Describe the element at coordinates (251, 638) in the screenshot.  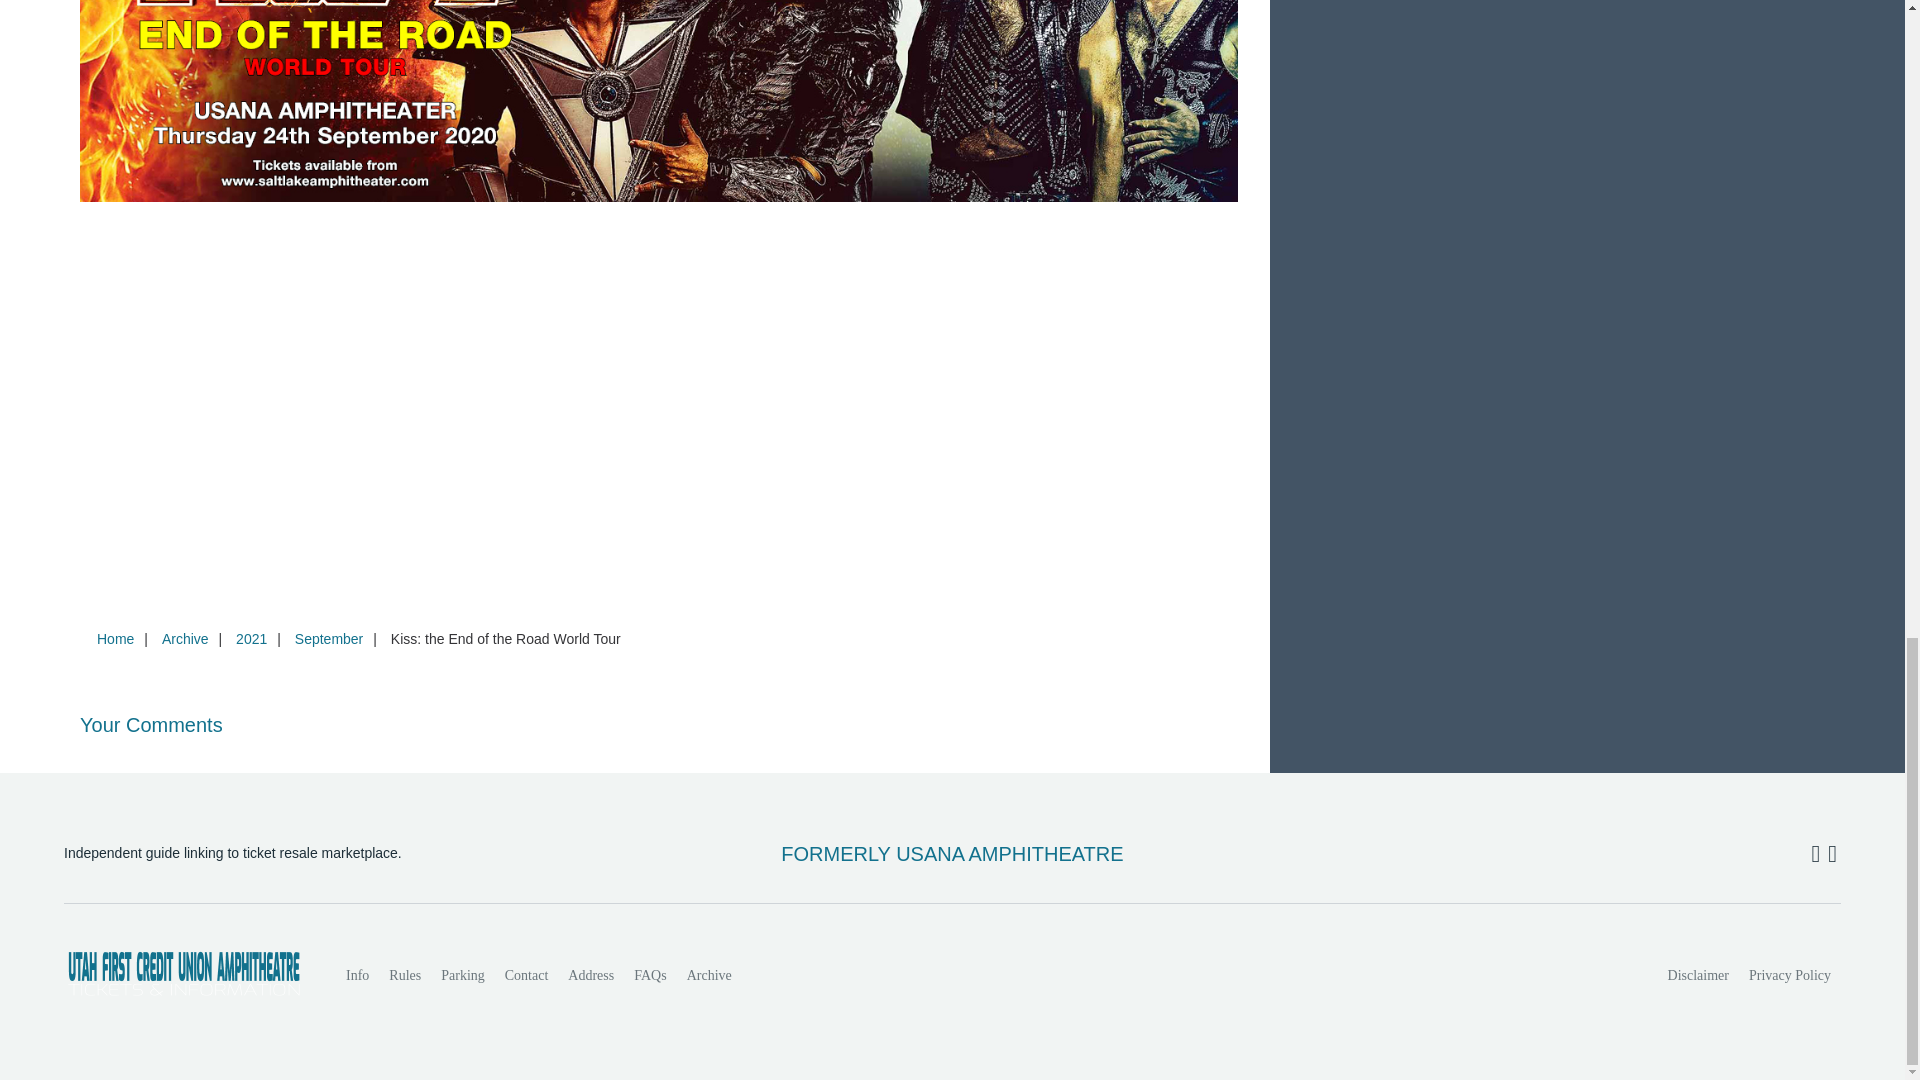
I see `2021` at that location.